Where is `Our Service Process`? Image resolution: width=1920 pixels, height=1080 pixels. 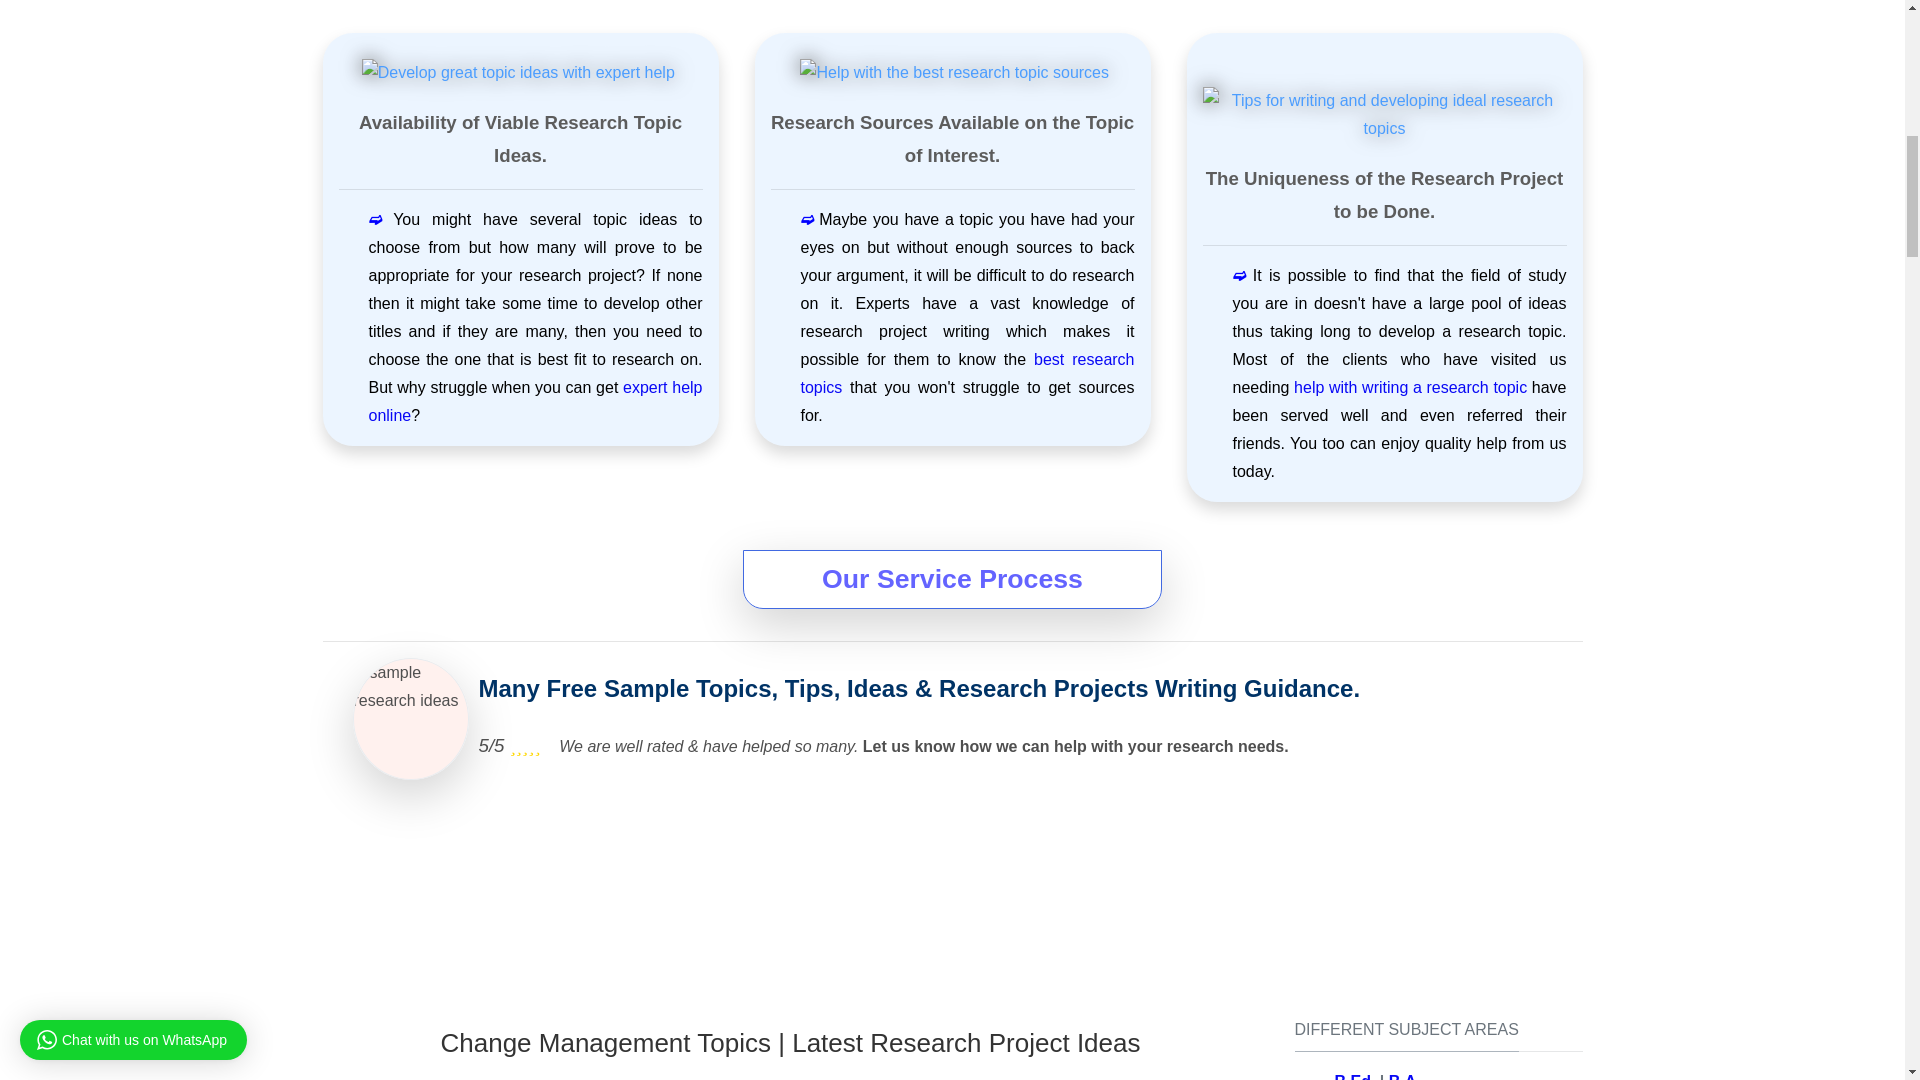
Our Service Process is located at coordinates (951, 578).